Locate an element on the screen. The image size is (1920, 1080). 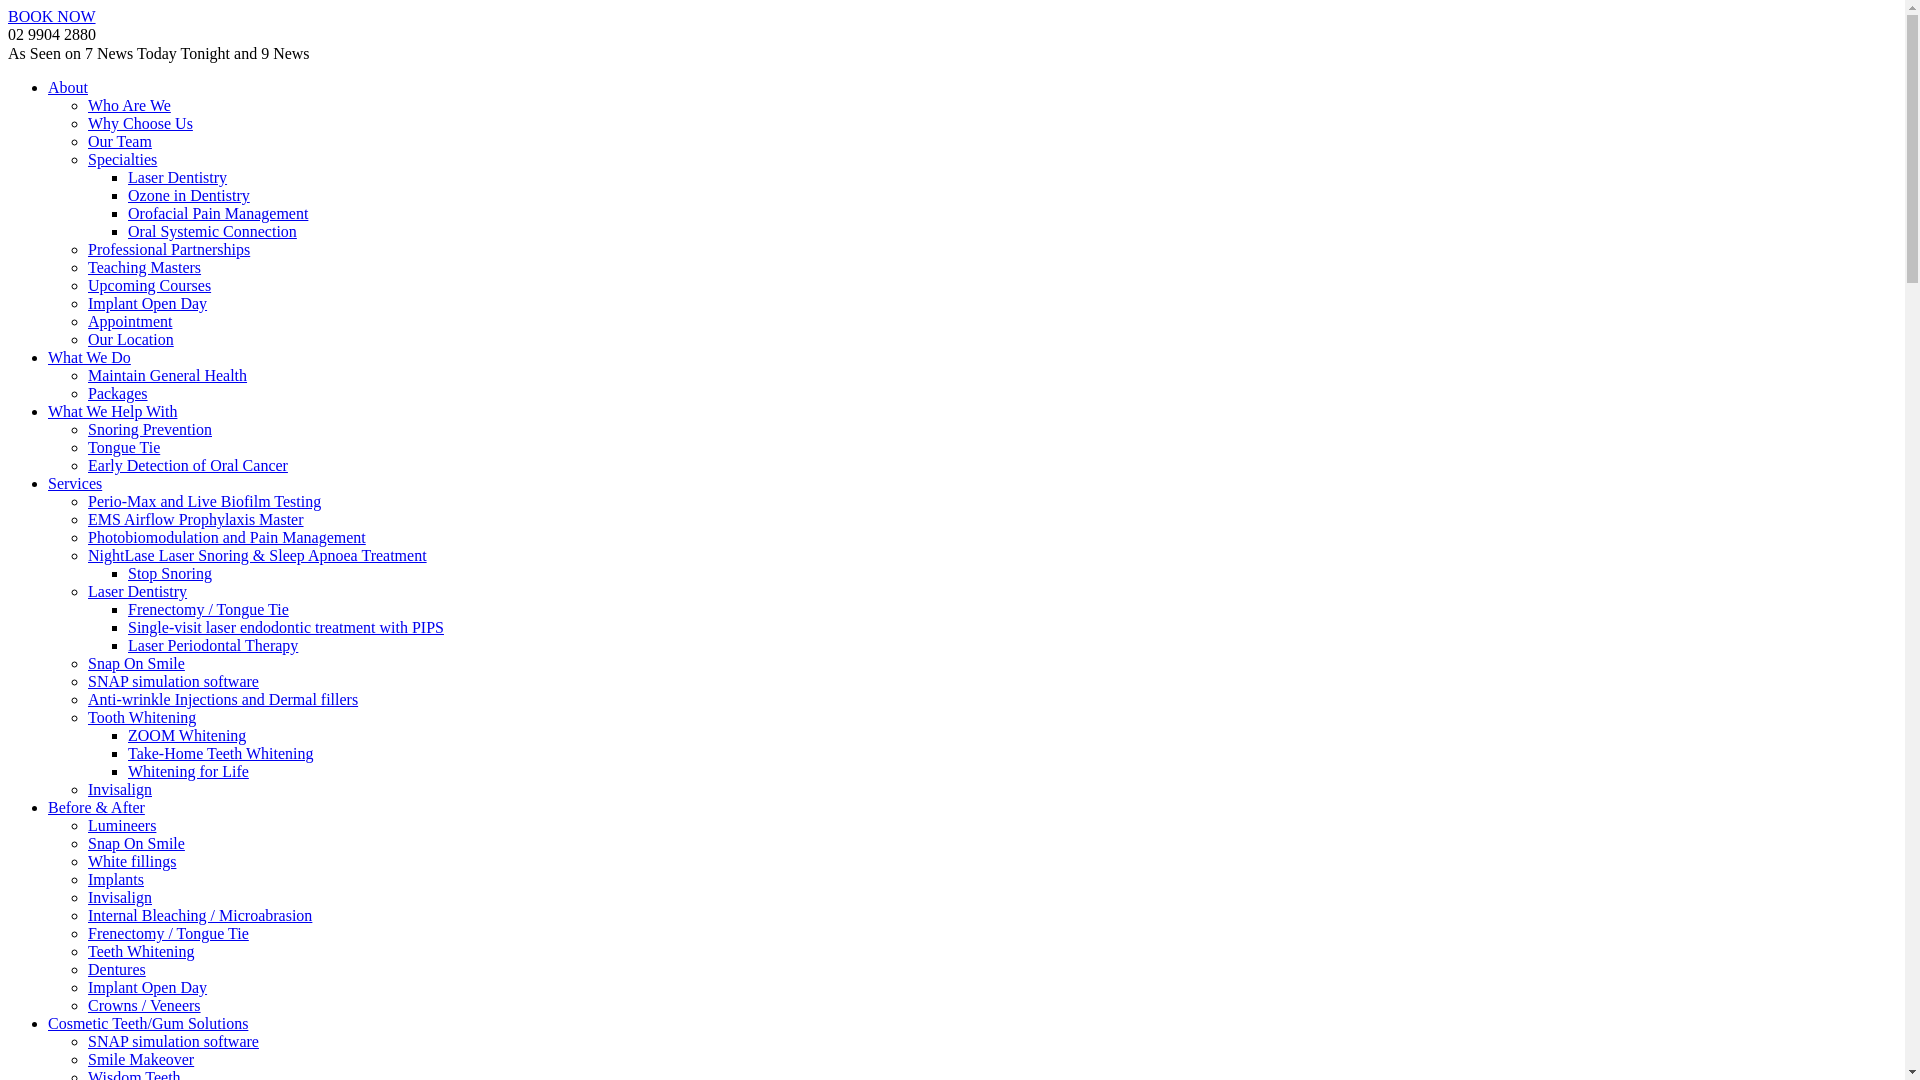
About is located at coordinates (68, 88).